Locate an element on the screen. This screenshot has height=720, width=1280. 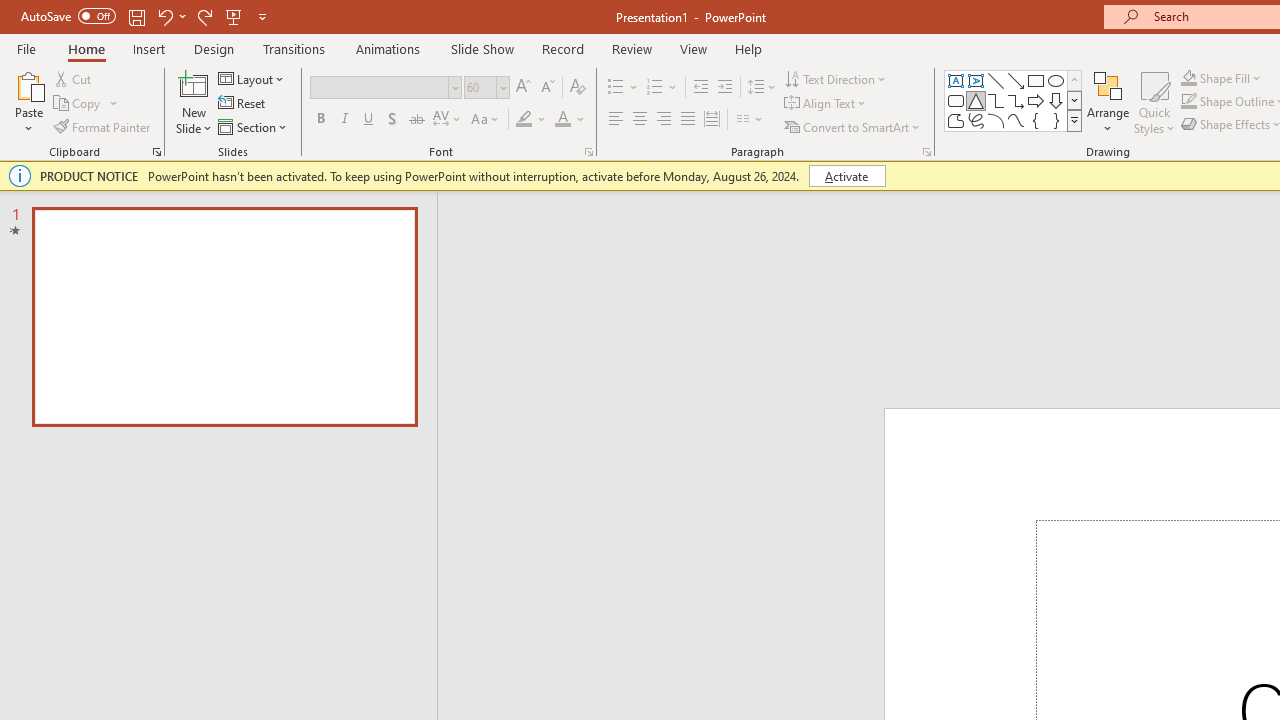
Isosceles Triangle is located at coordinates (976, 100).